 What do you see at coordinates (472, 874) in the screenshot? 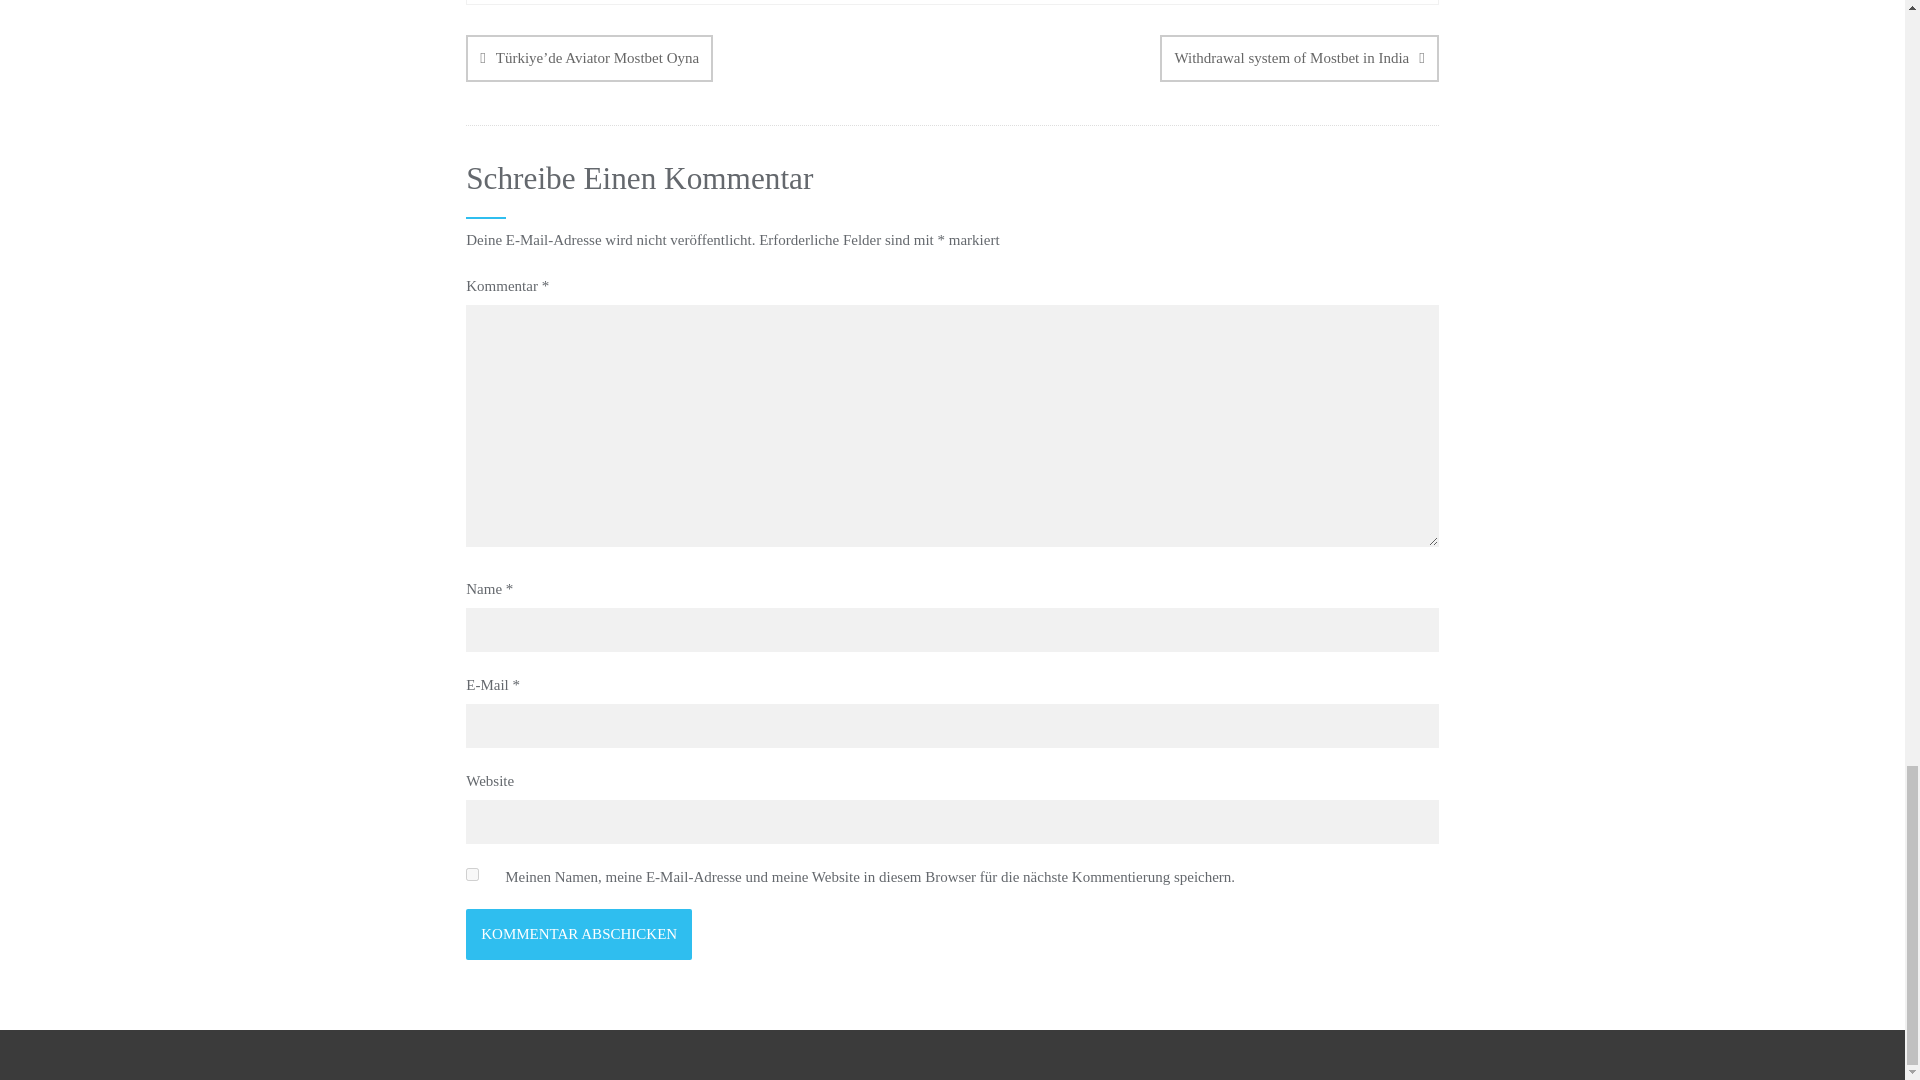
I see `yes` at bounding box center [472, 874].